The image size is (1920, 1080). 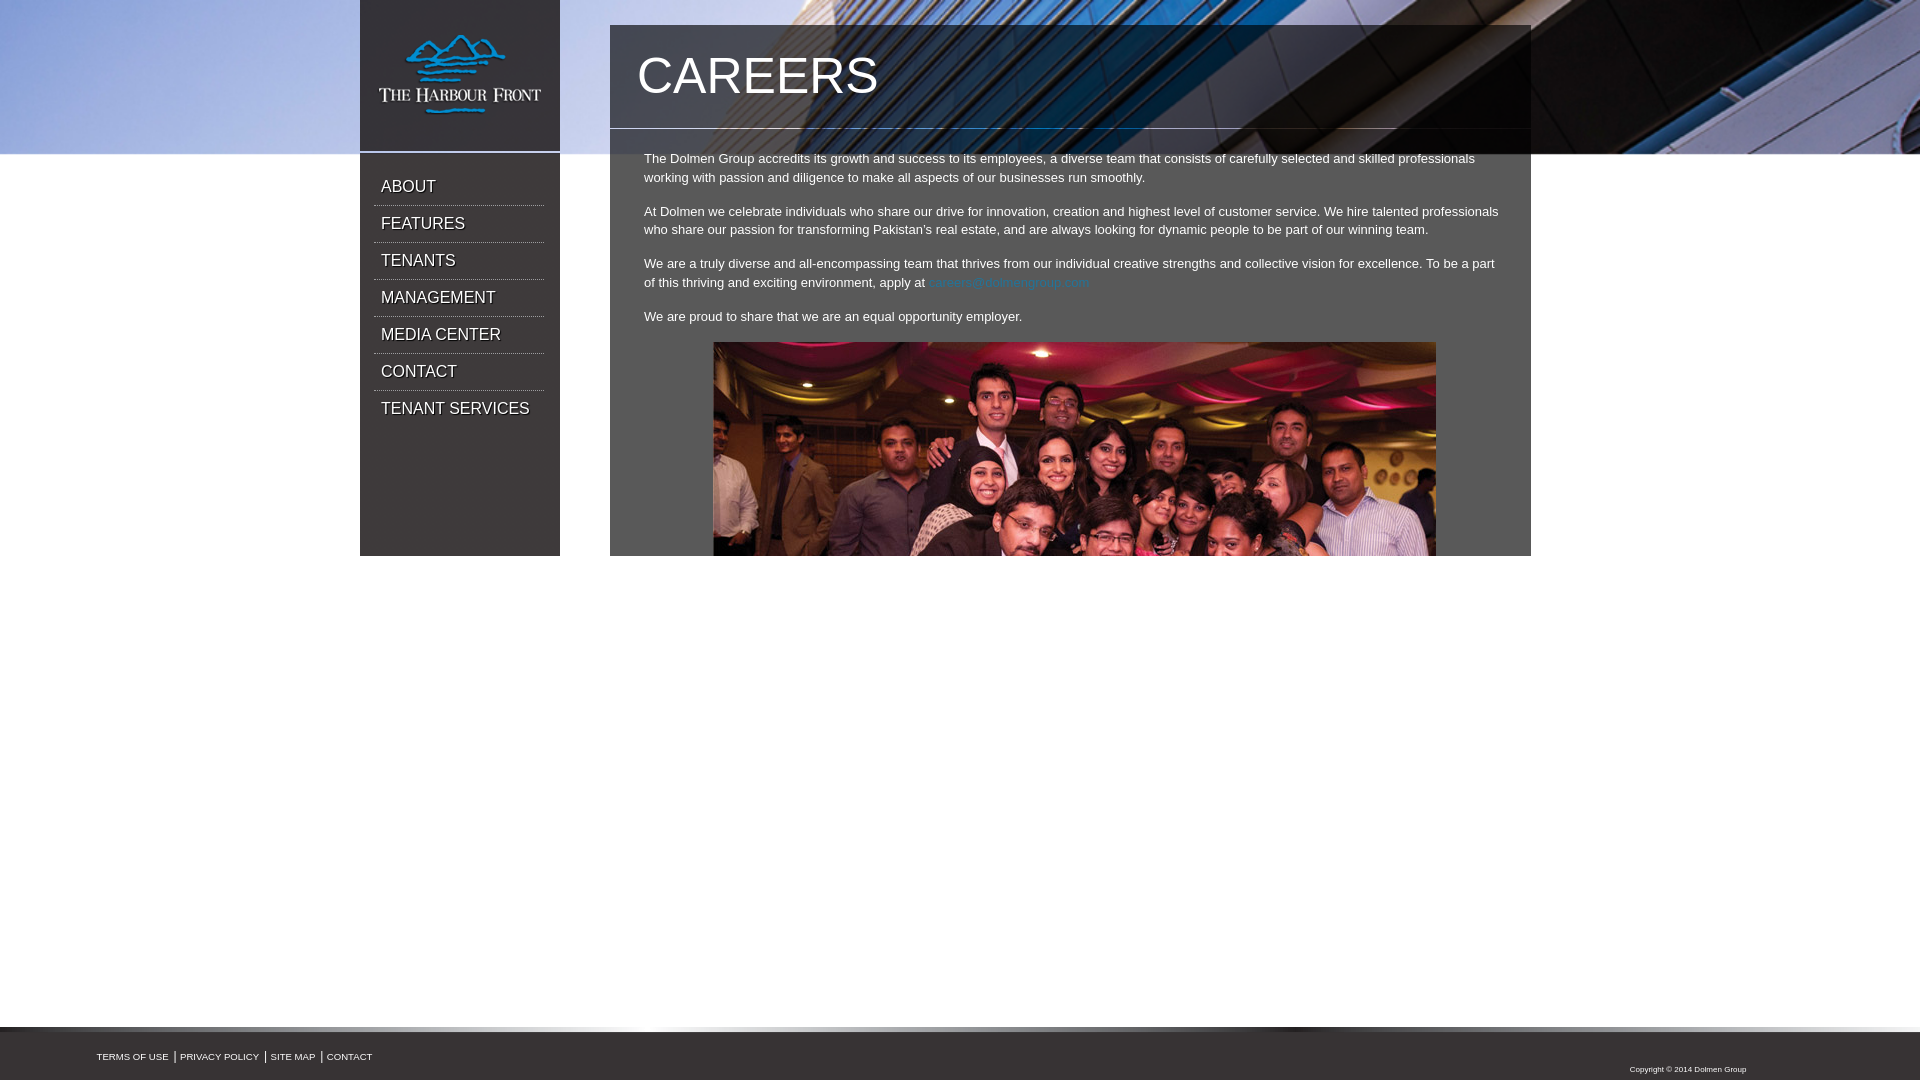 I want to click on MANAGEMENT, so click(x=458, y=298).